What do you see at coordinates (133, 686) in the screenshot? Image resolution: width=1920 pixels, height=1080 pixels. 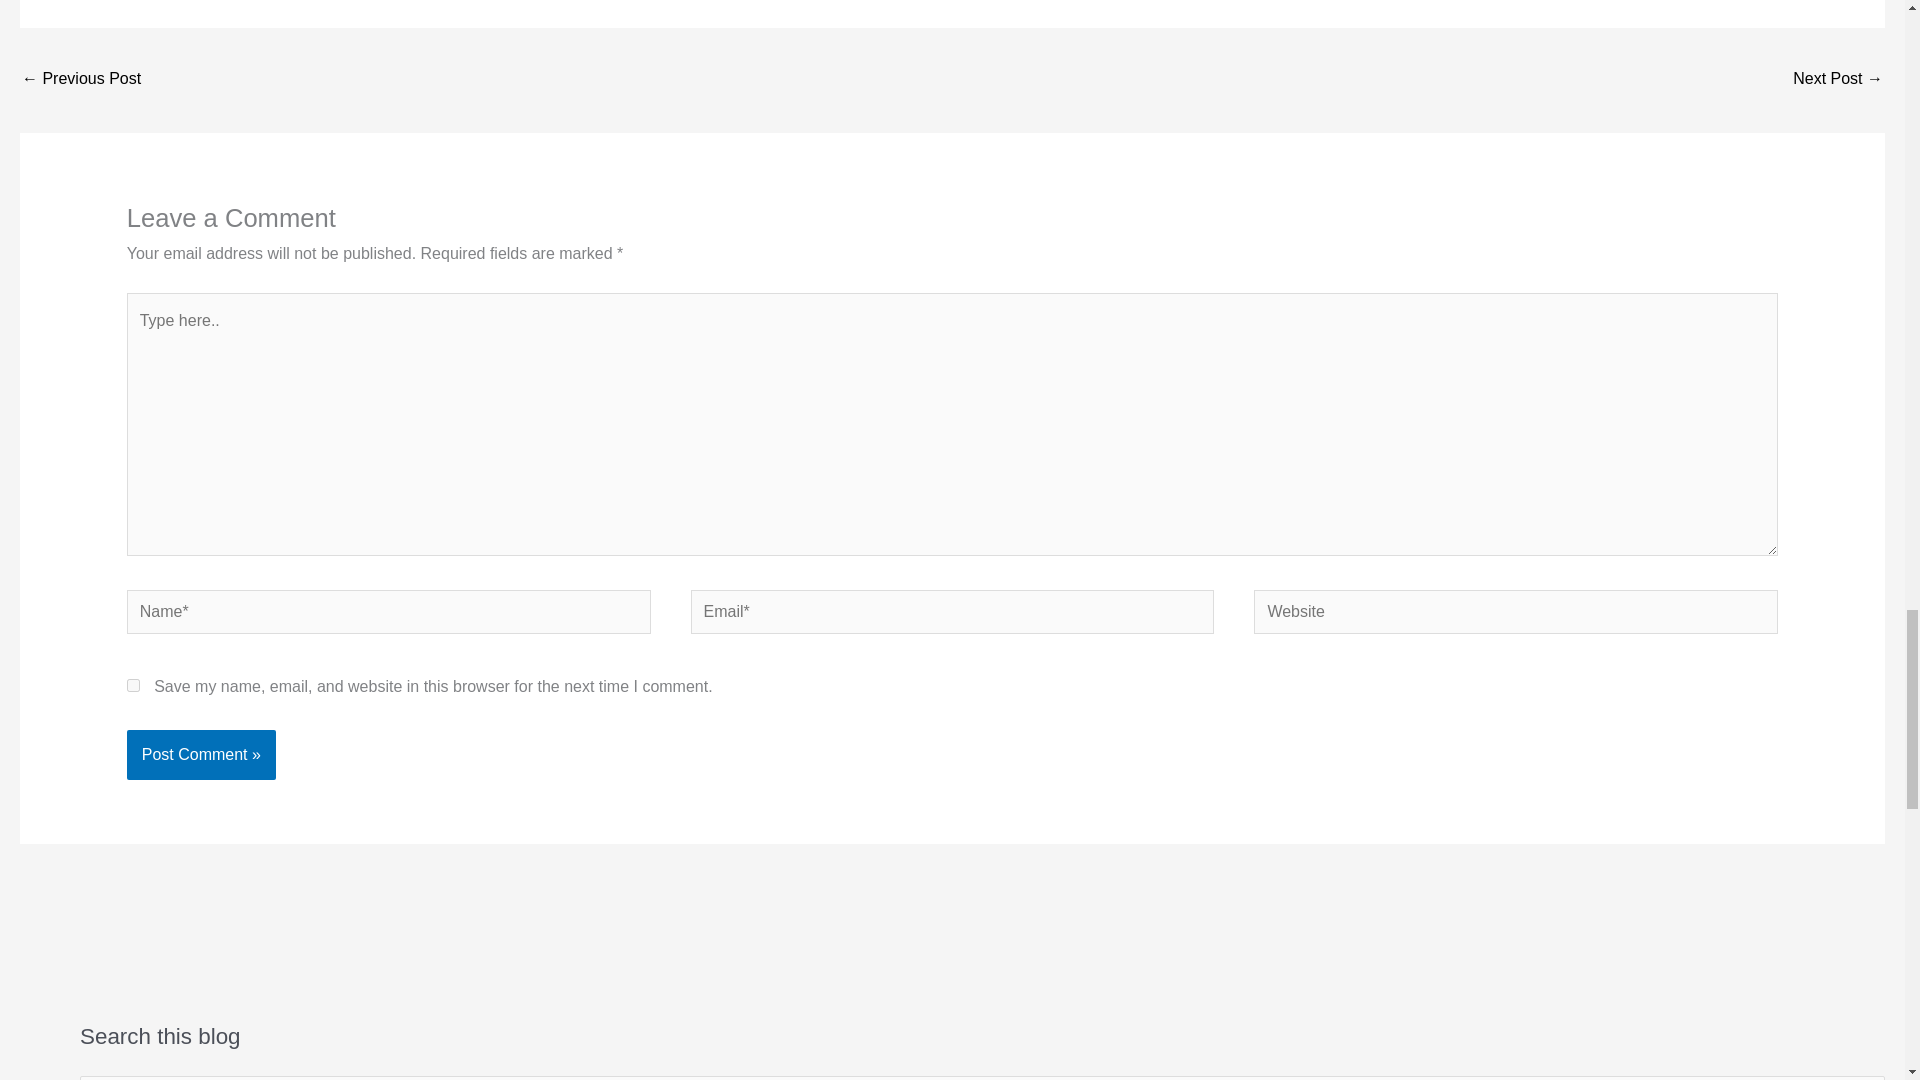 I see `yes` at bounding box center [133, 686].